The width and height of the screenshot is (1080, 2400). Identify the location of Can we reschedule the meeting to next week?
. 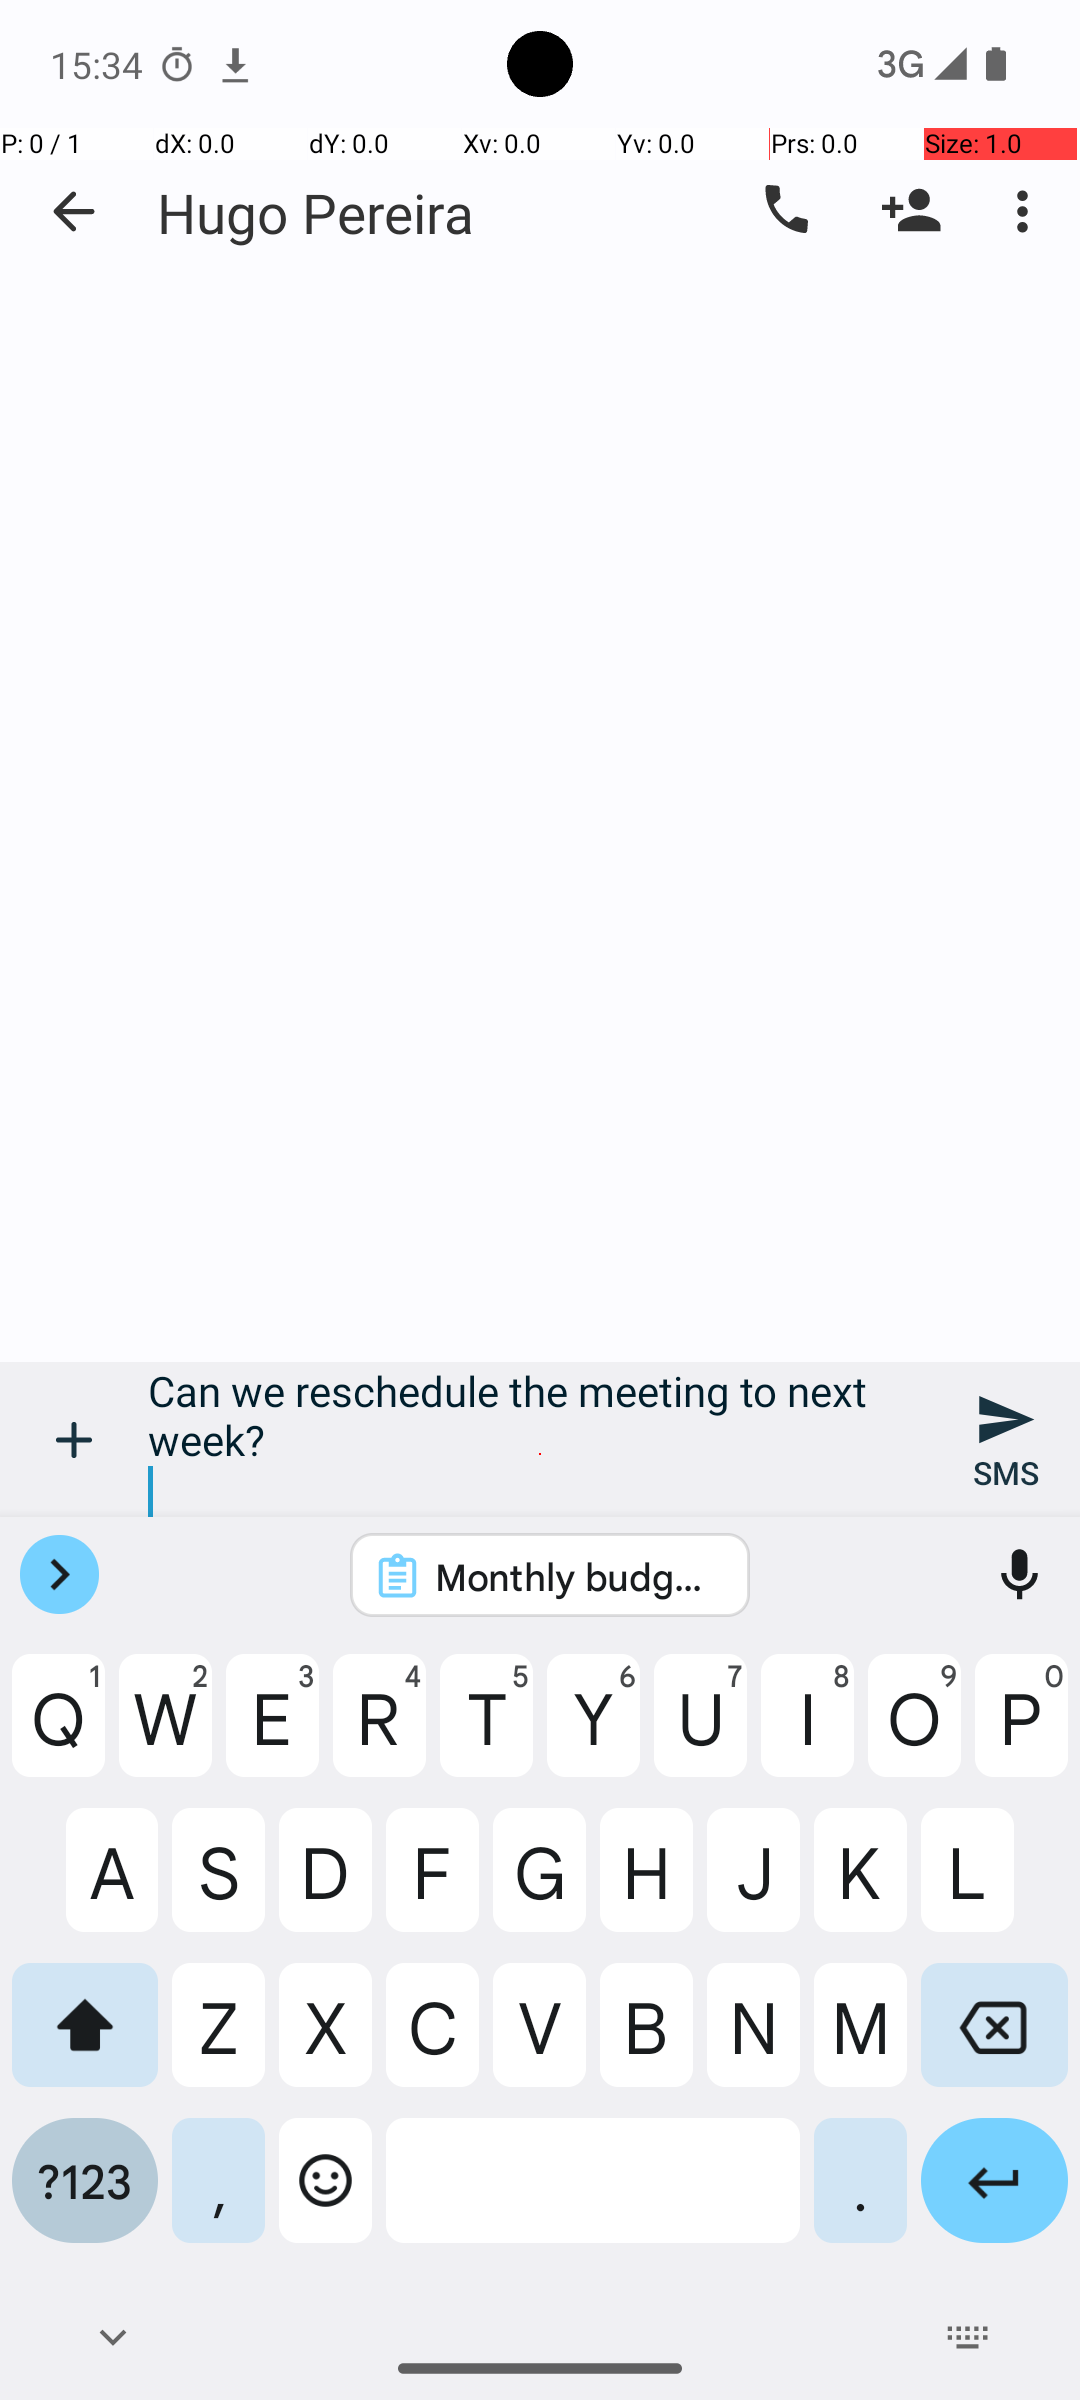
(540, 1440).